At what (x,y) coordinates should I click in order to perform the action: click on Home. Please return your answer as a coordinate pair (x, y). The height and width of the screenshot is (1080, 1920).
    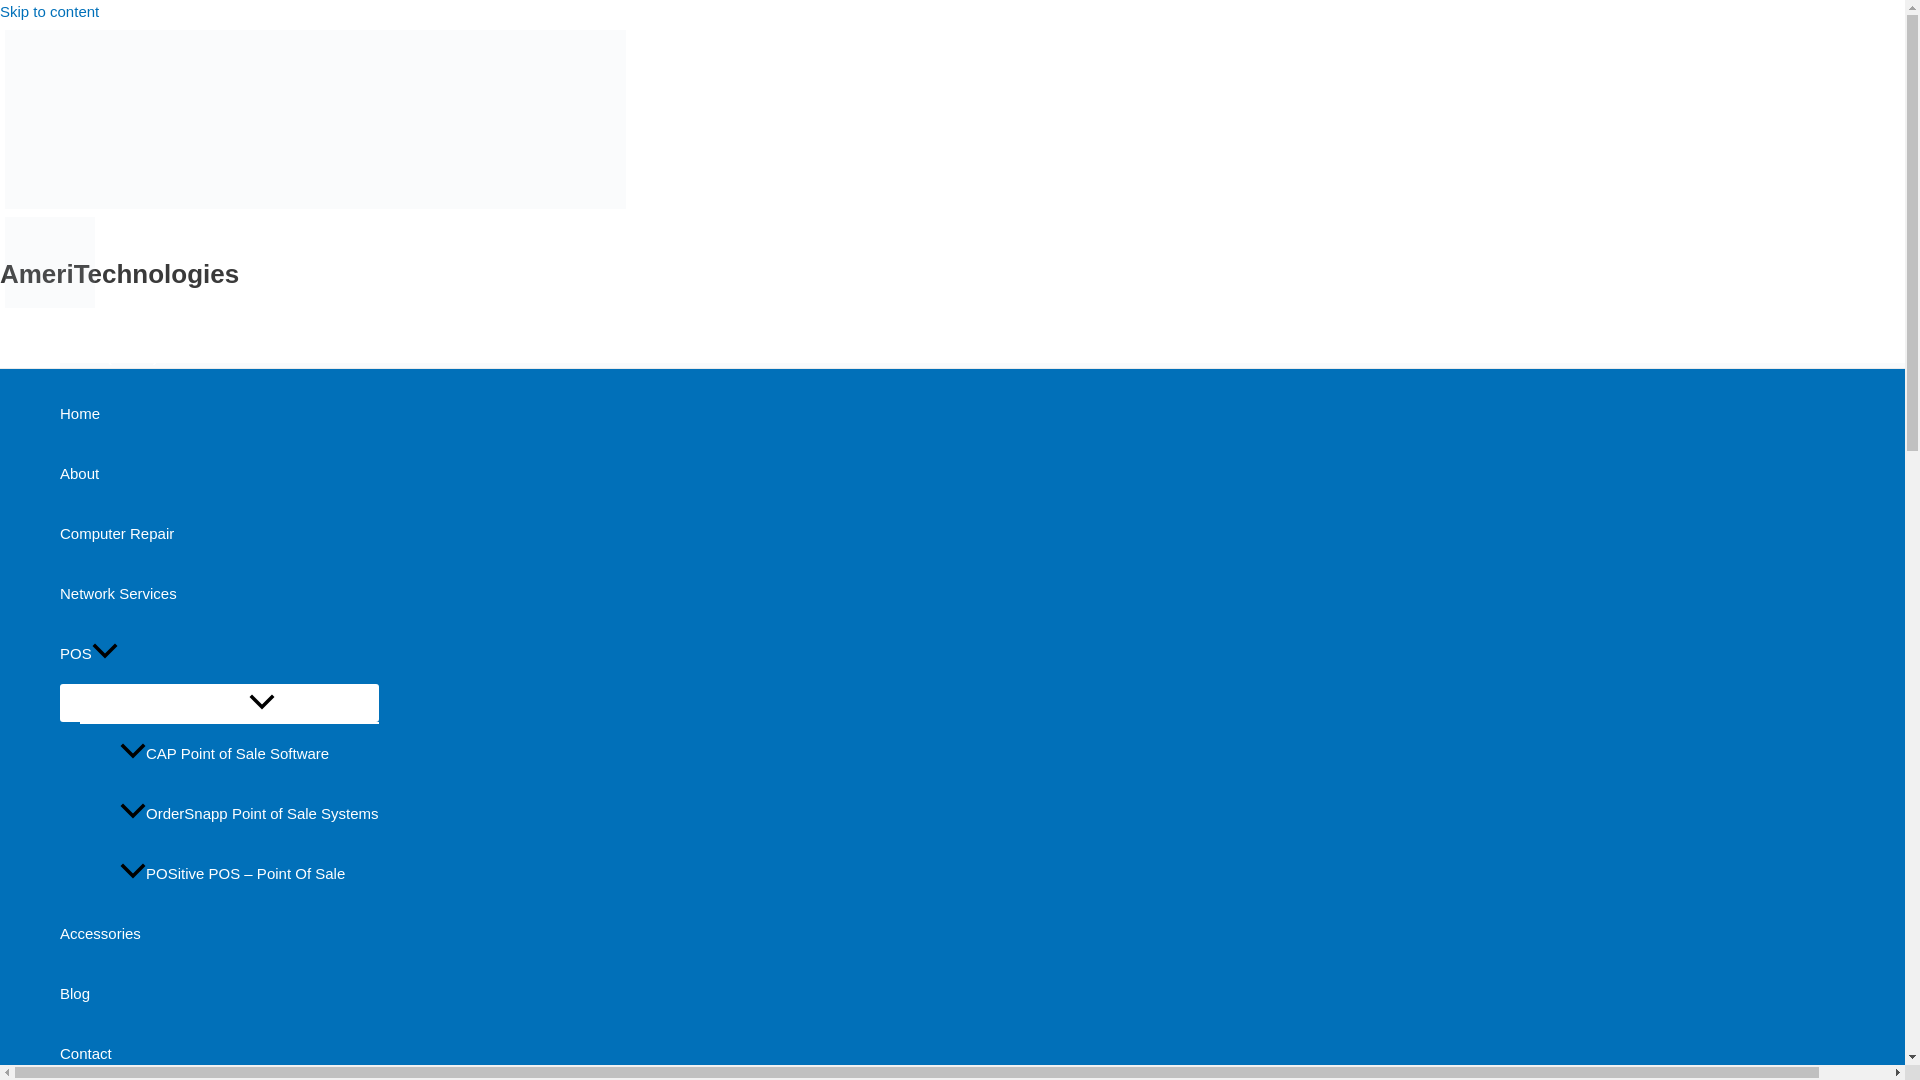
    Looking at the image, I should click on (218, 414).